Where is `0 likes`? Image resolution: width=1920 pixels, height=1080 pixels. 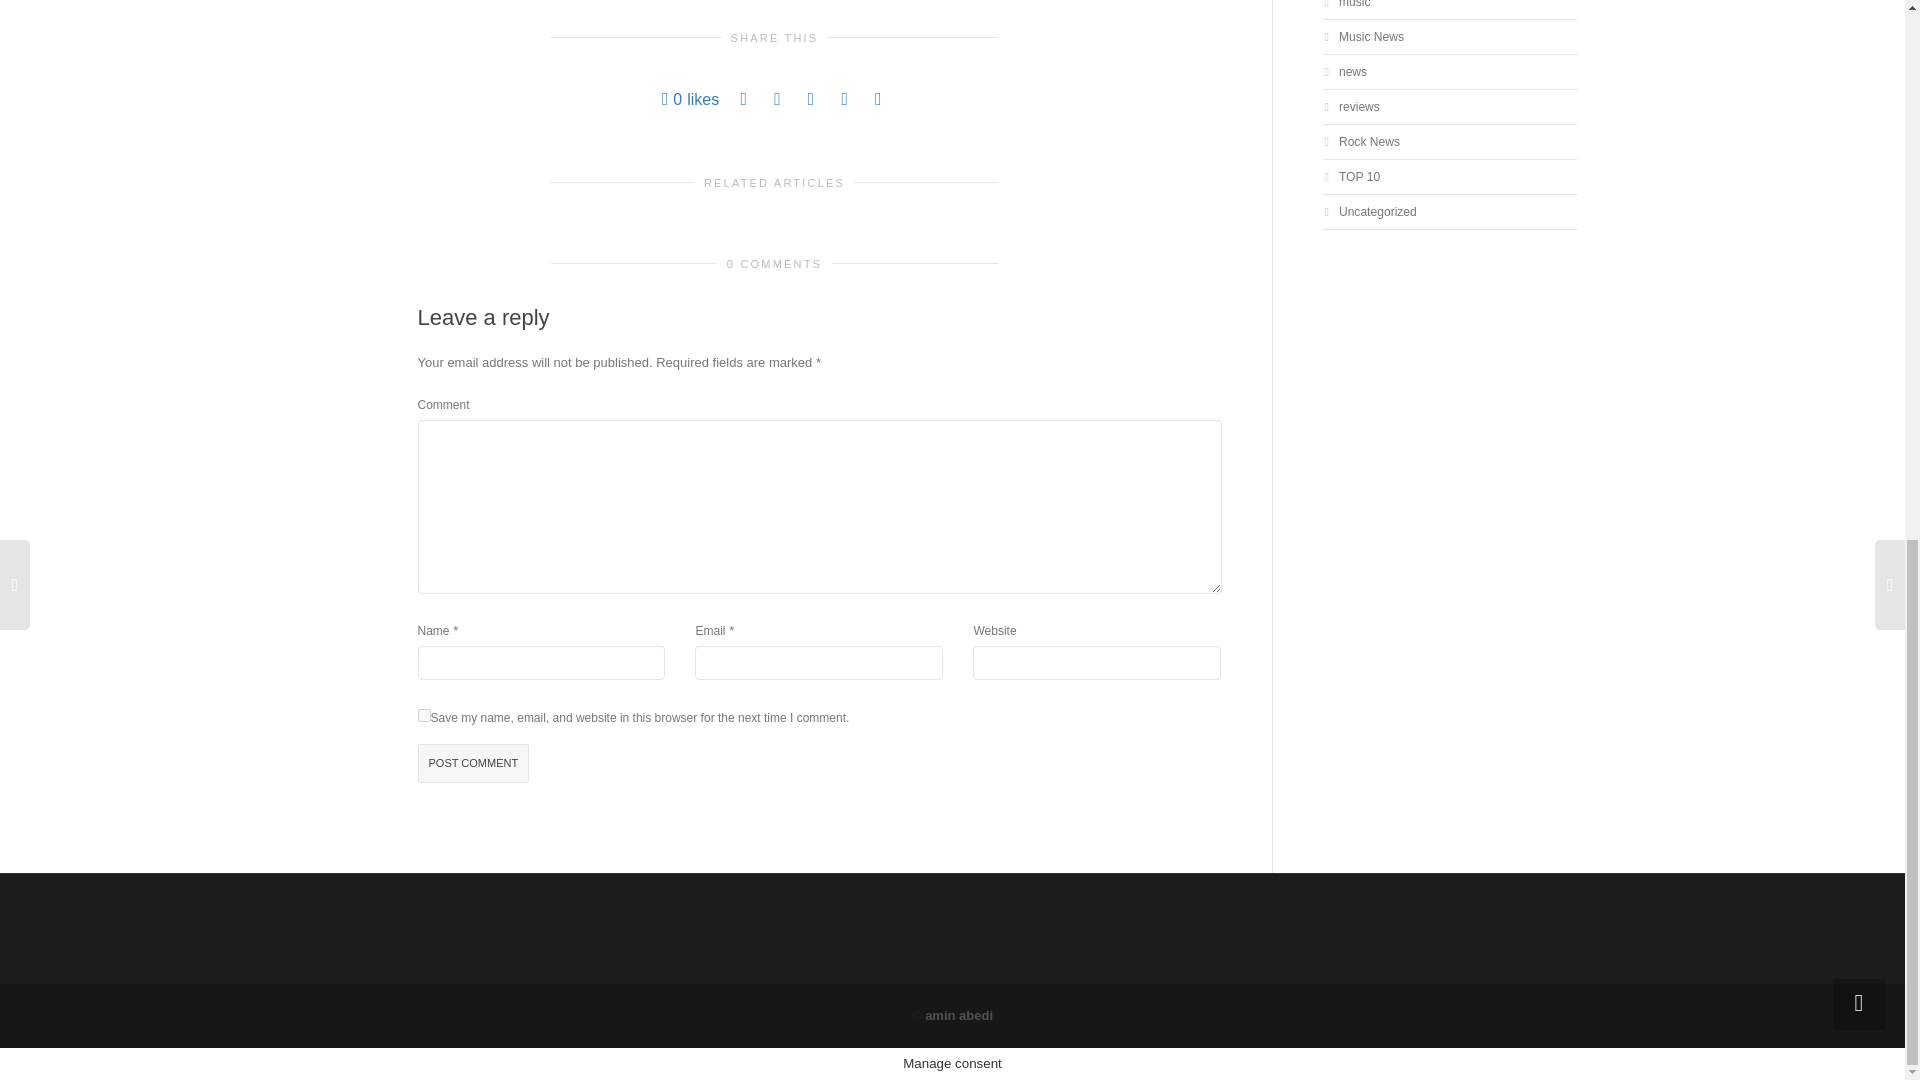 0 likes is located at coordinates (691, 99).